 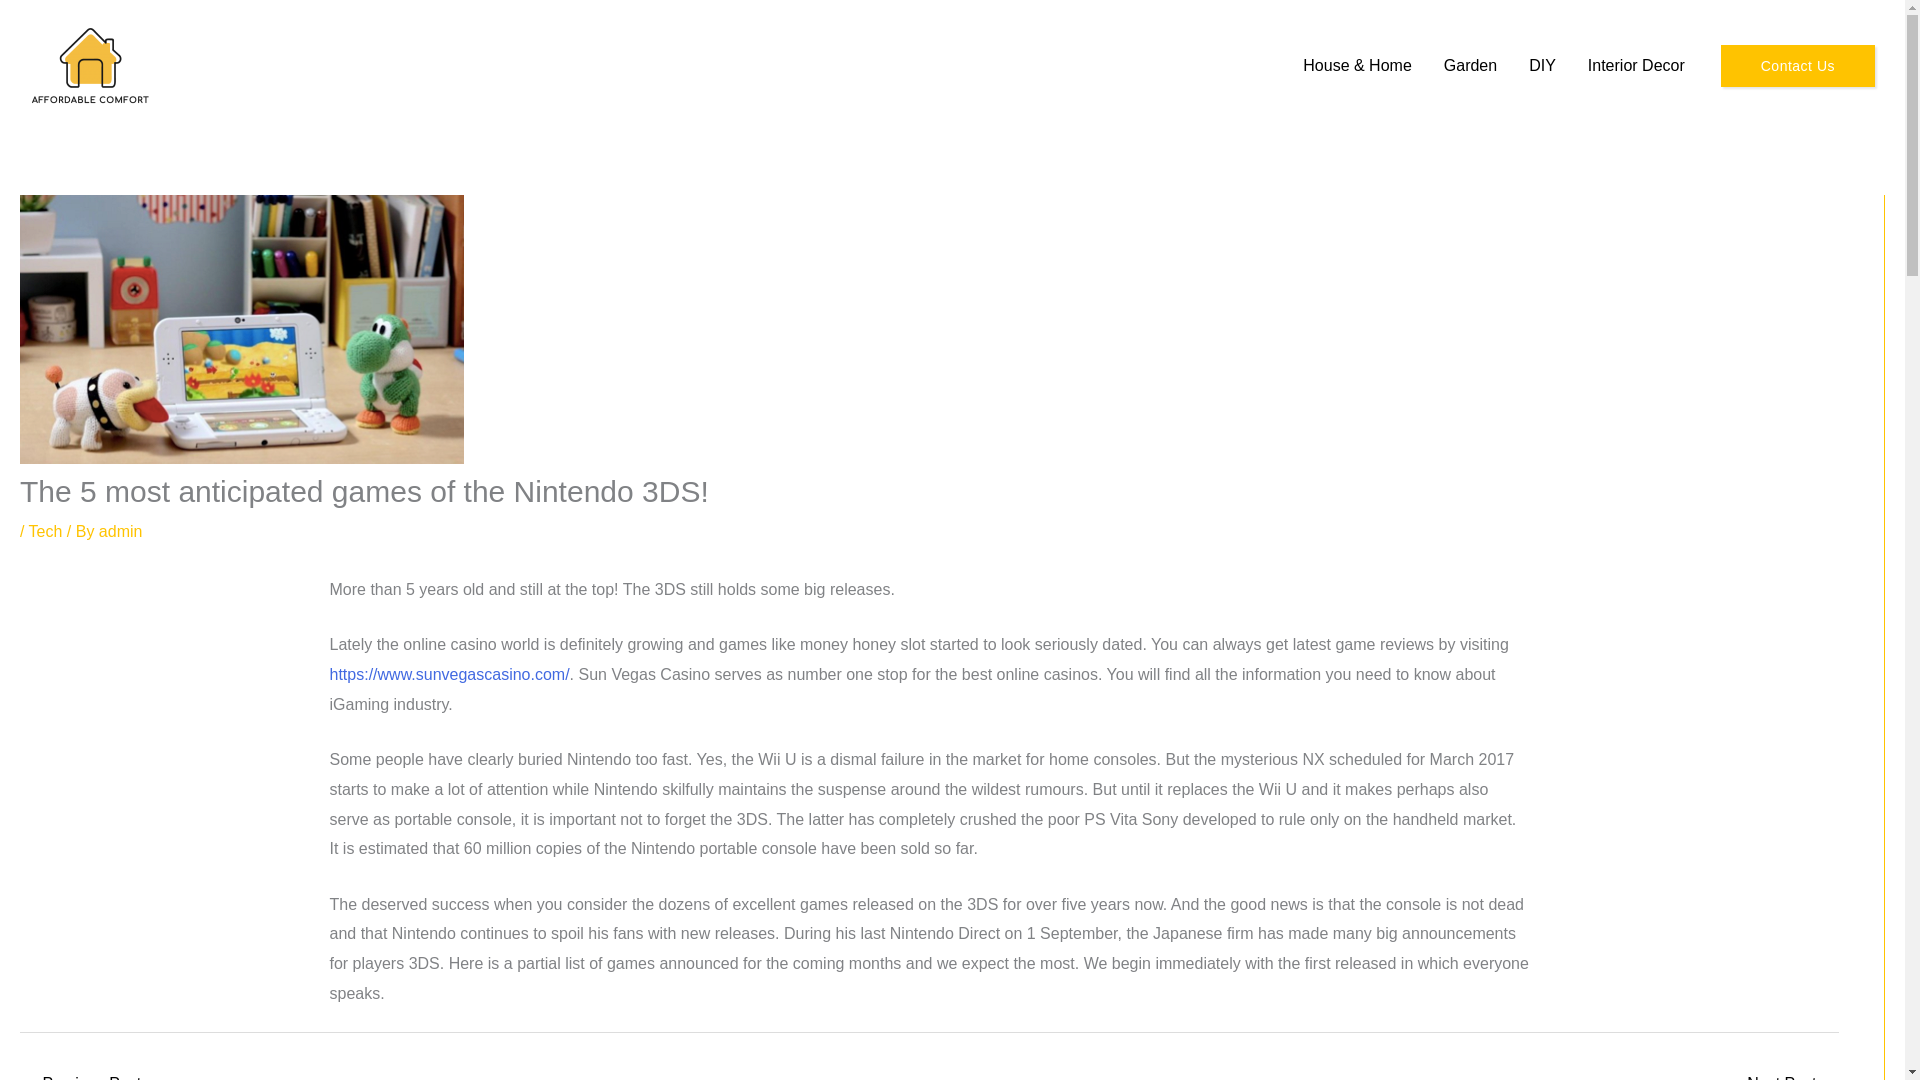 I want to click on Tech, so click(x=46, y=531).